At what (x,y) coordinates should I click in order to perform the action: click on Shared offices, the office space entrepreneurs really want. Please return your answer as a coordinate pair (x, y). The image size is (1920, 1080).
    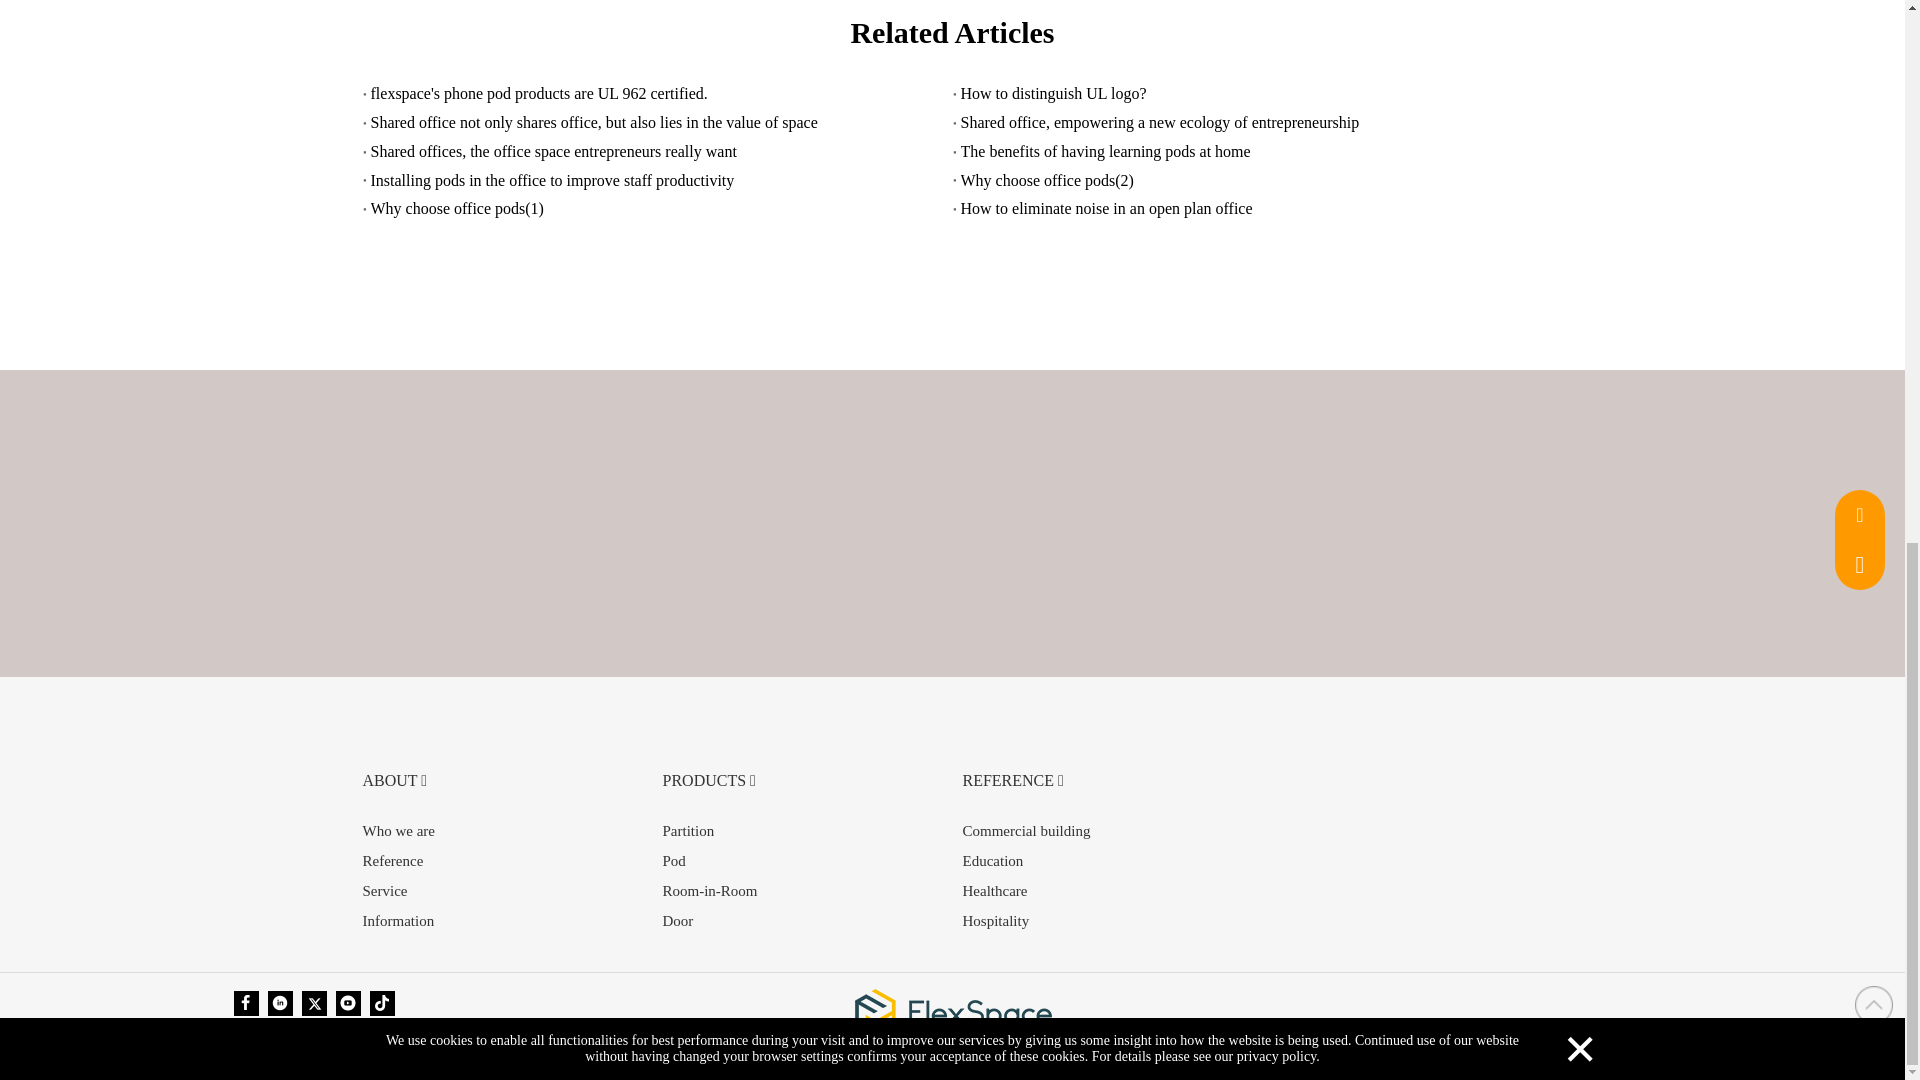
    Looking at the image, I should click on (657, 152).